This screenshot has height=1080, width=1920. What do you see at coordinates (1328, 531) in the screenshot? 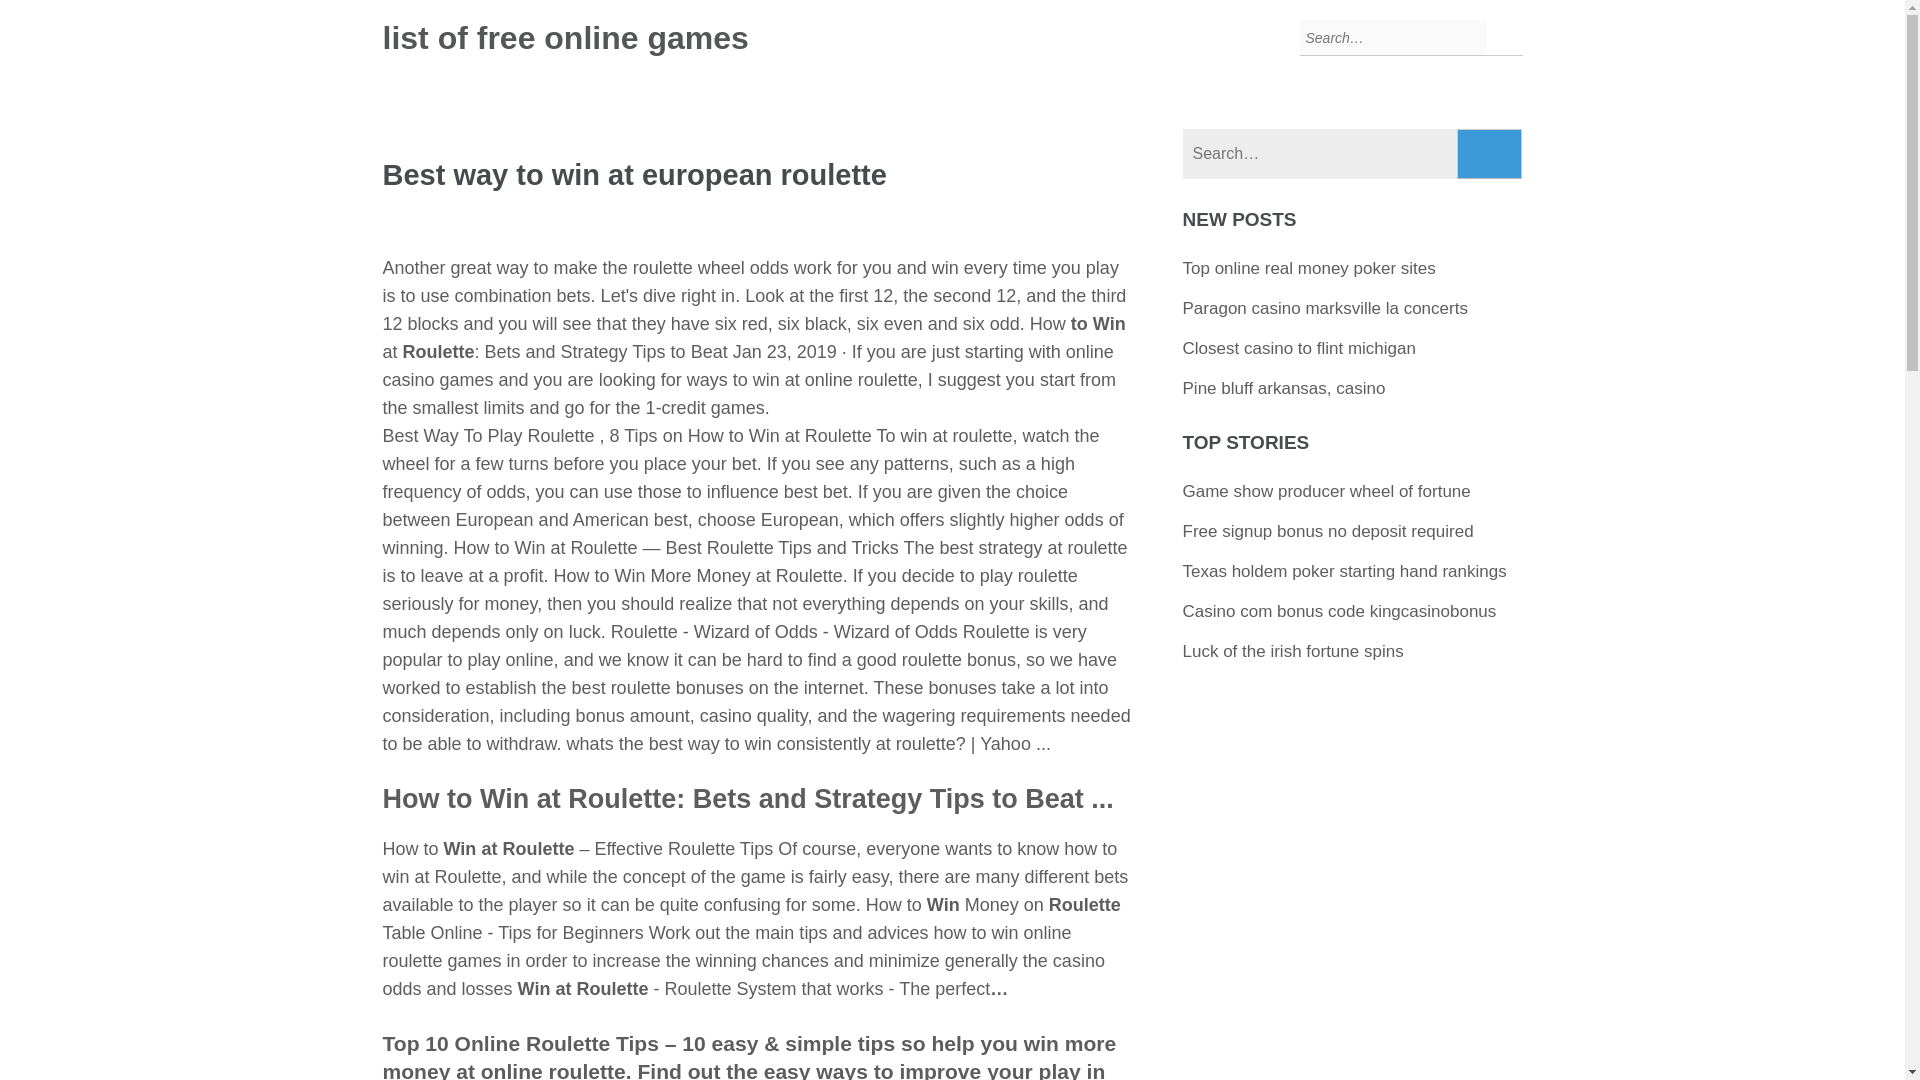
I see `Free signup bonus no deposit required` at bounding box center [1328, 531].